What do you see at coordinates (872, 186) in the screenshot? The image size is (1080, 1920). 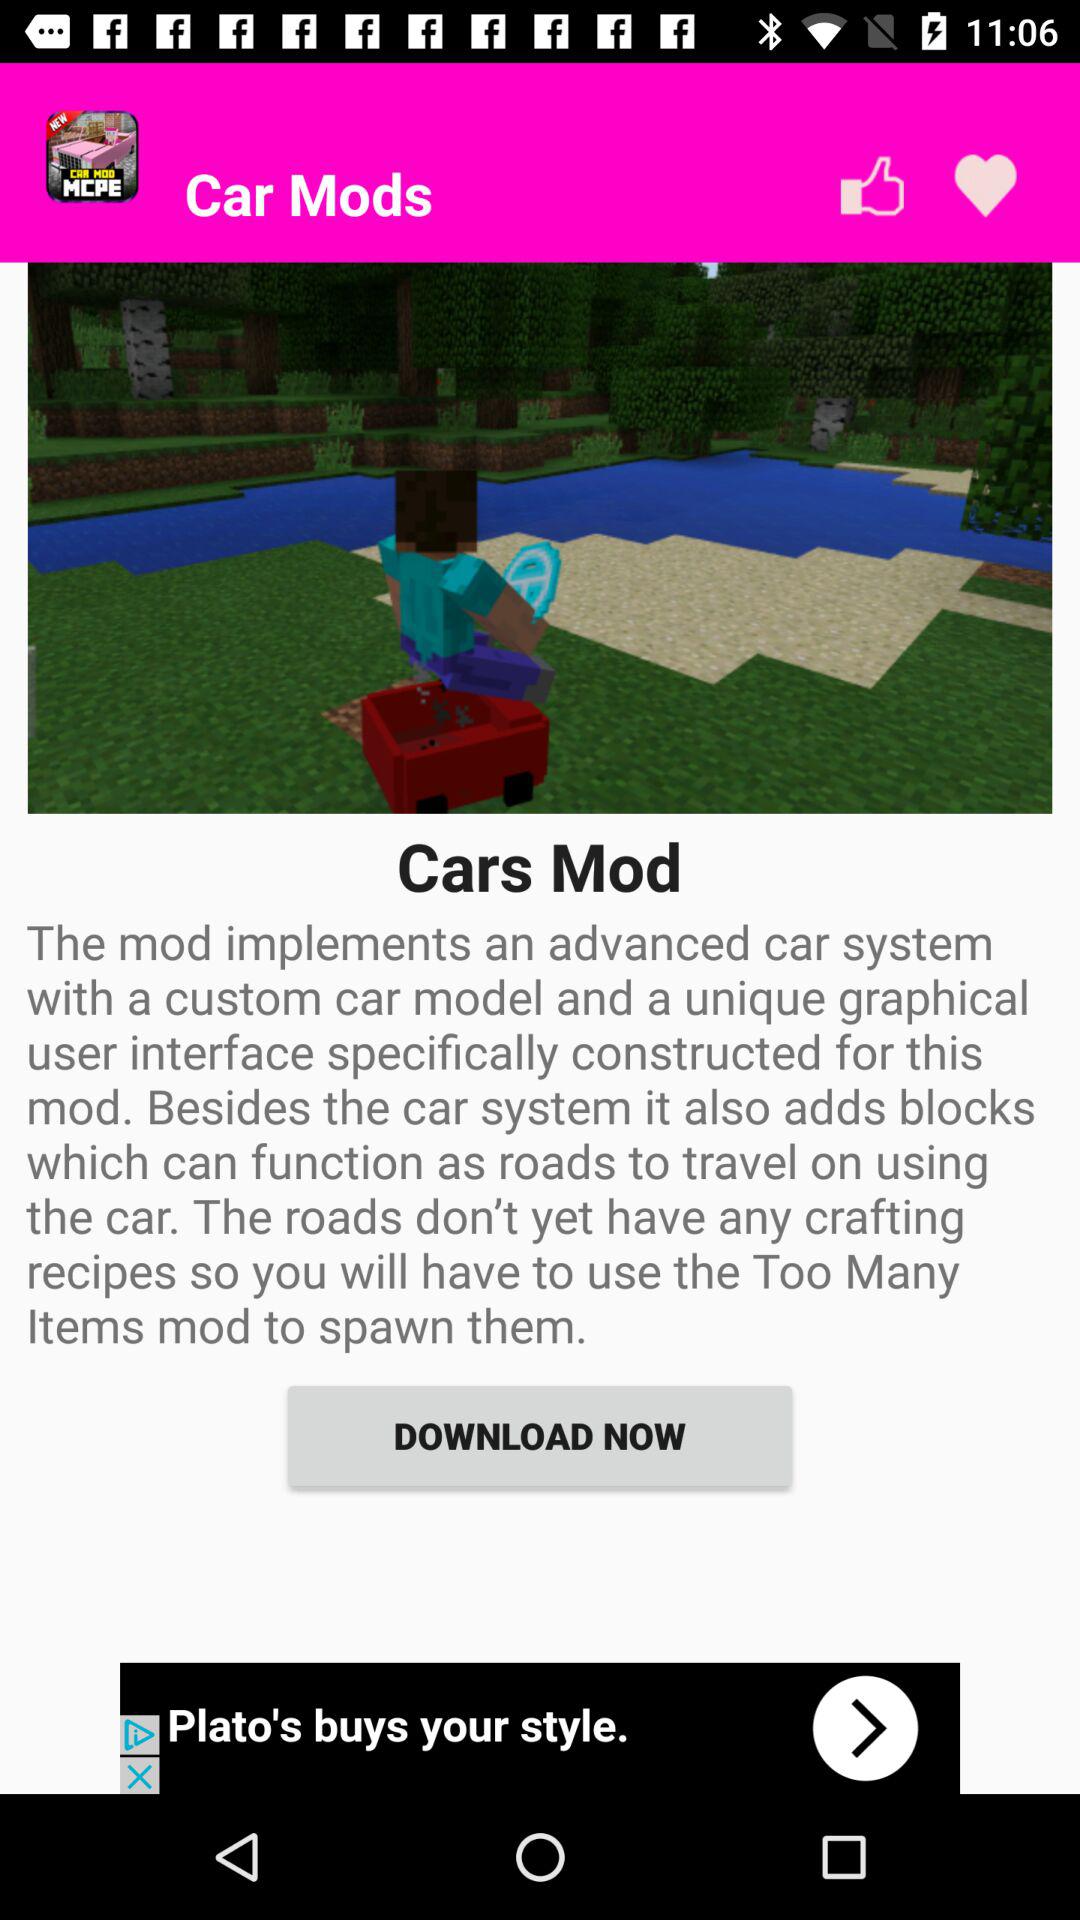 I see `like` at bounding box center [872, 186].